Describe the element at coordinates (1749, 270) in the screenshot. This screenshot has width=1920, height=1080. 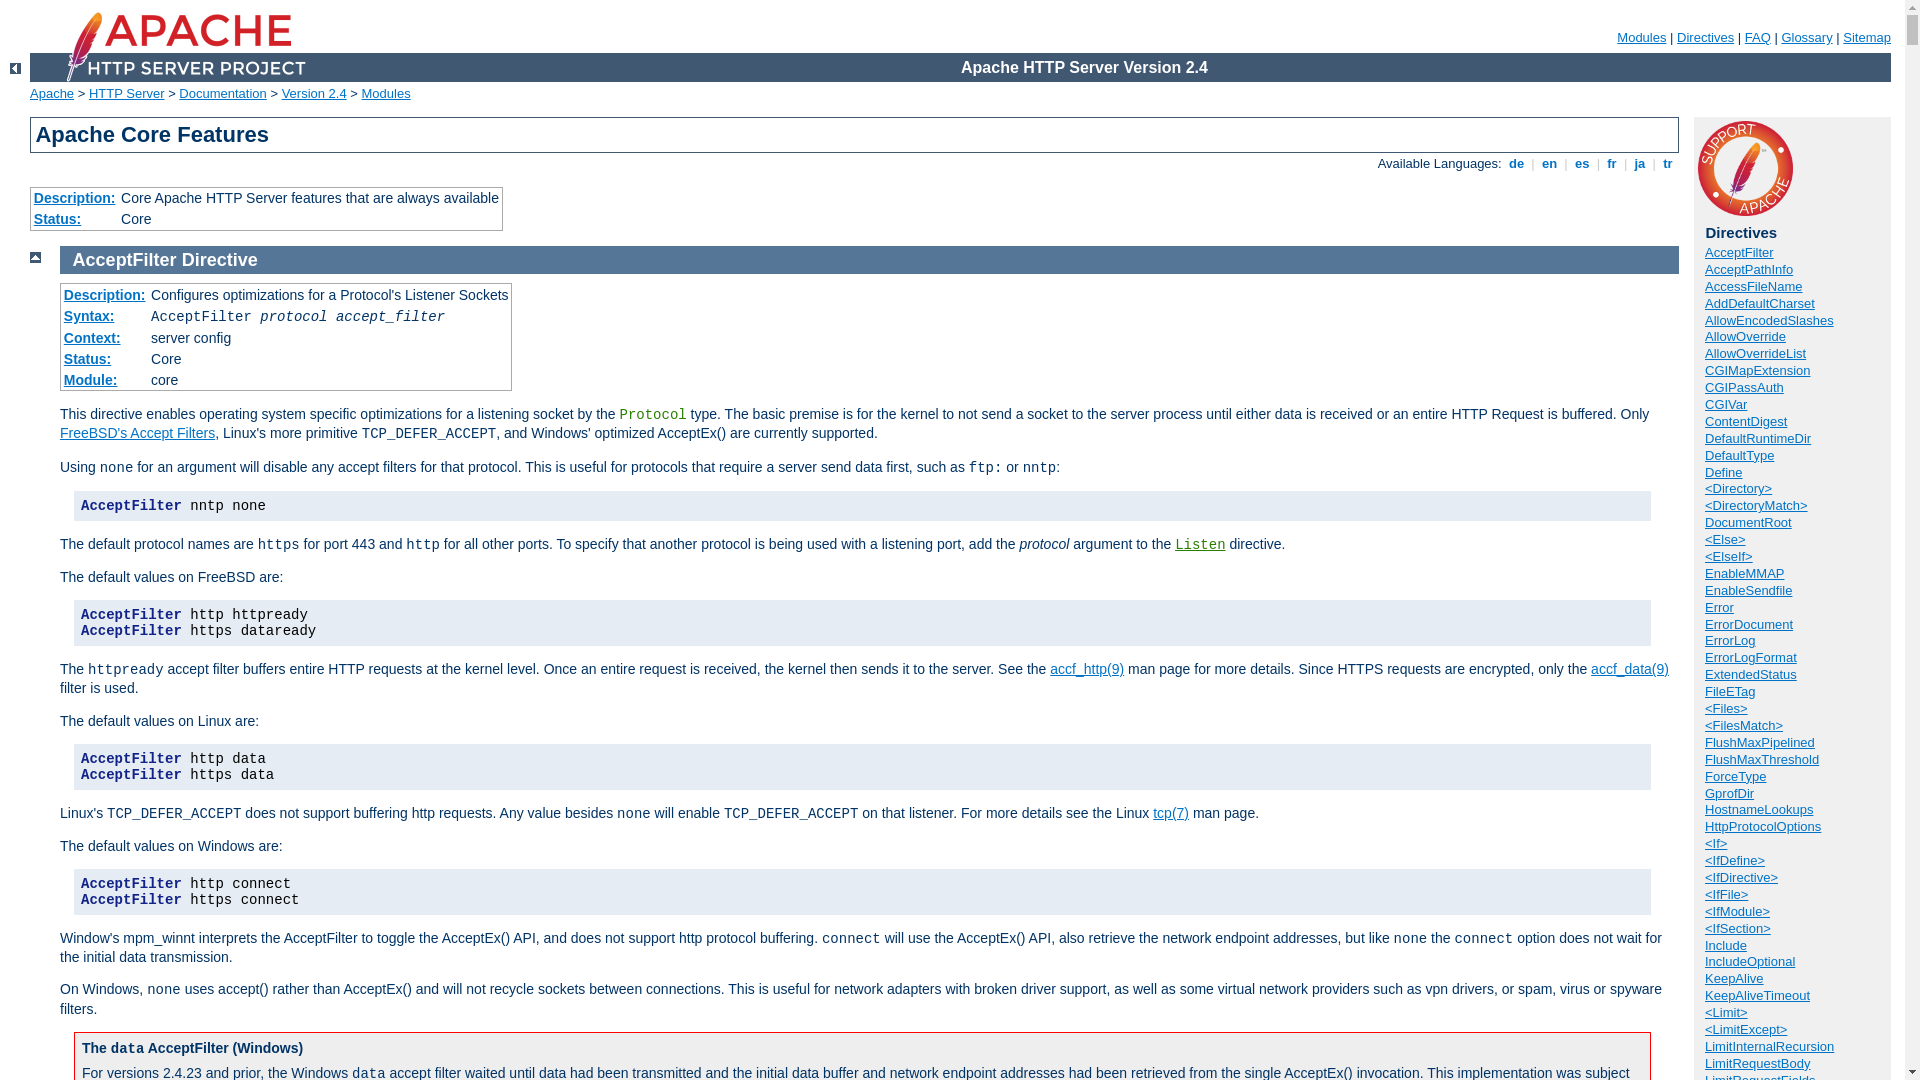
I see `AcceptPathInfo` at that location.